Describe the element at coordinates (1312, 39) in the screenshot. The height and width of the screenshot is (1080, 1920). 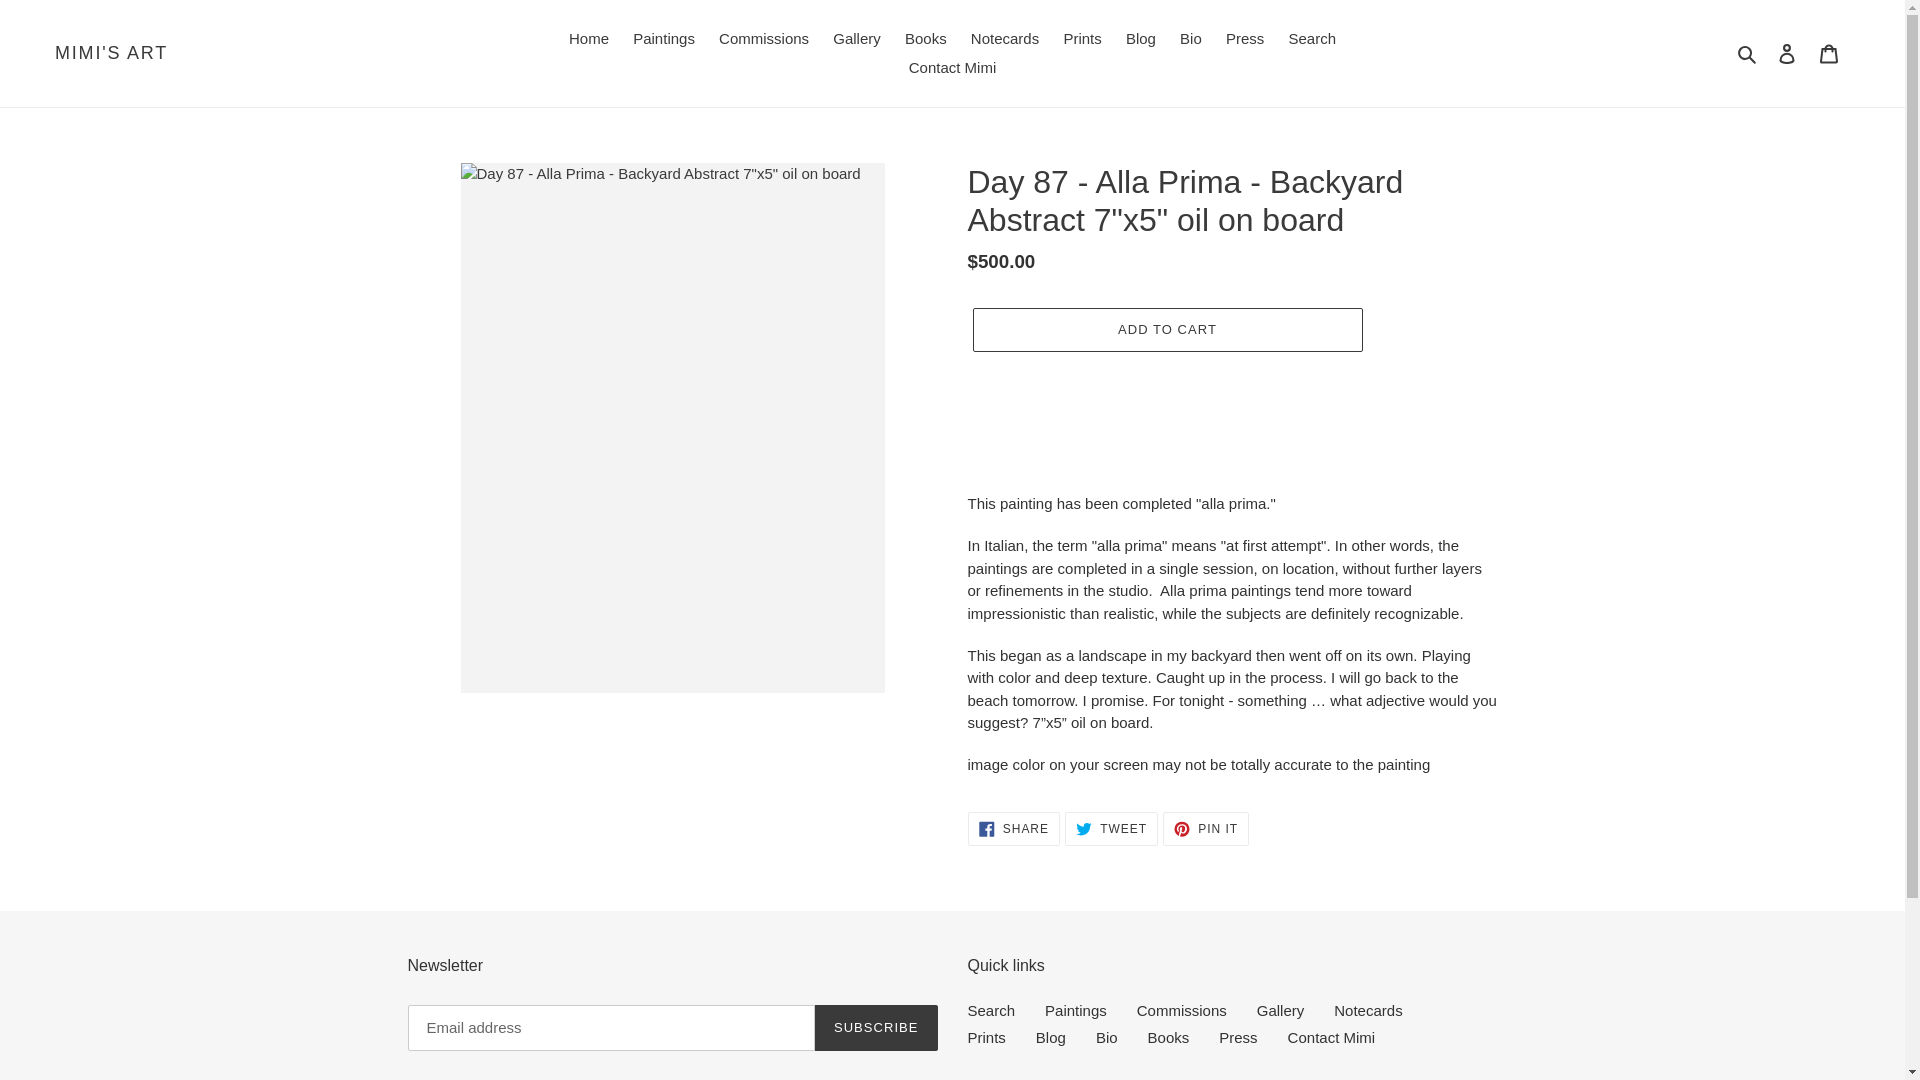
I see `Search` at that location.